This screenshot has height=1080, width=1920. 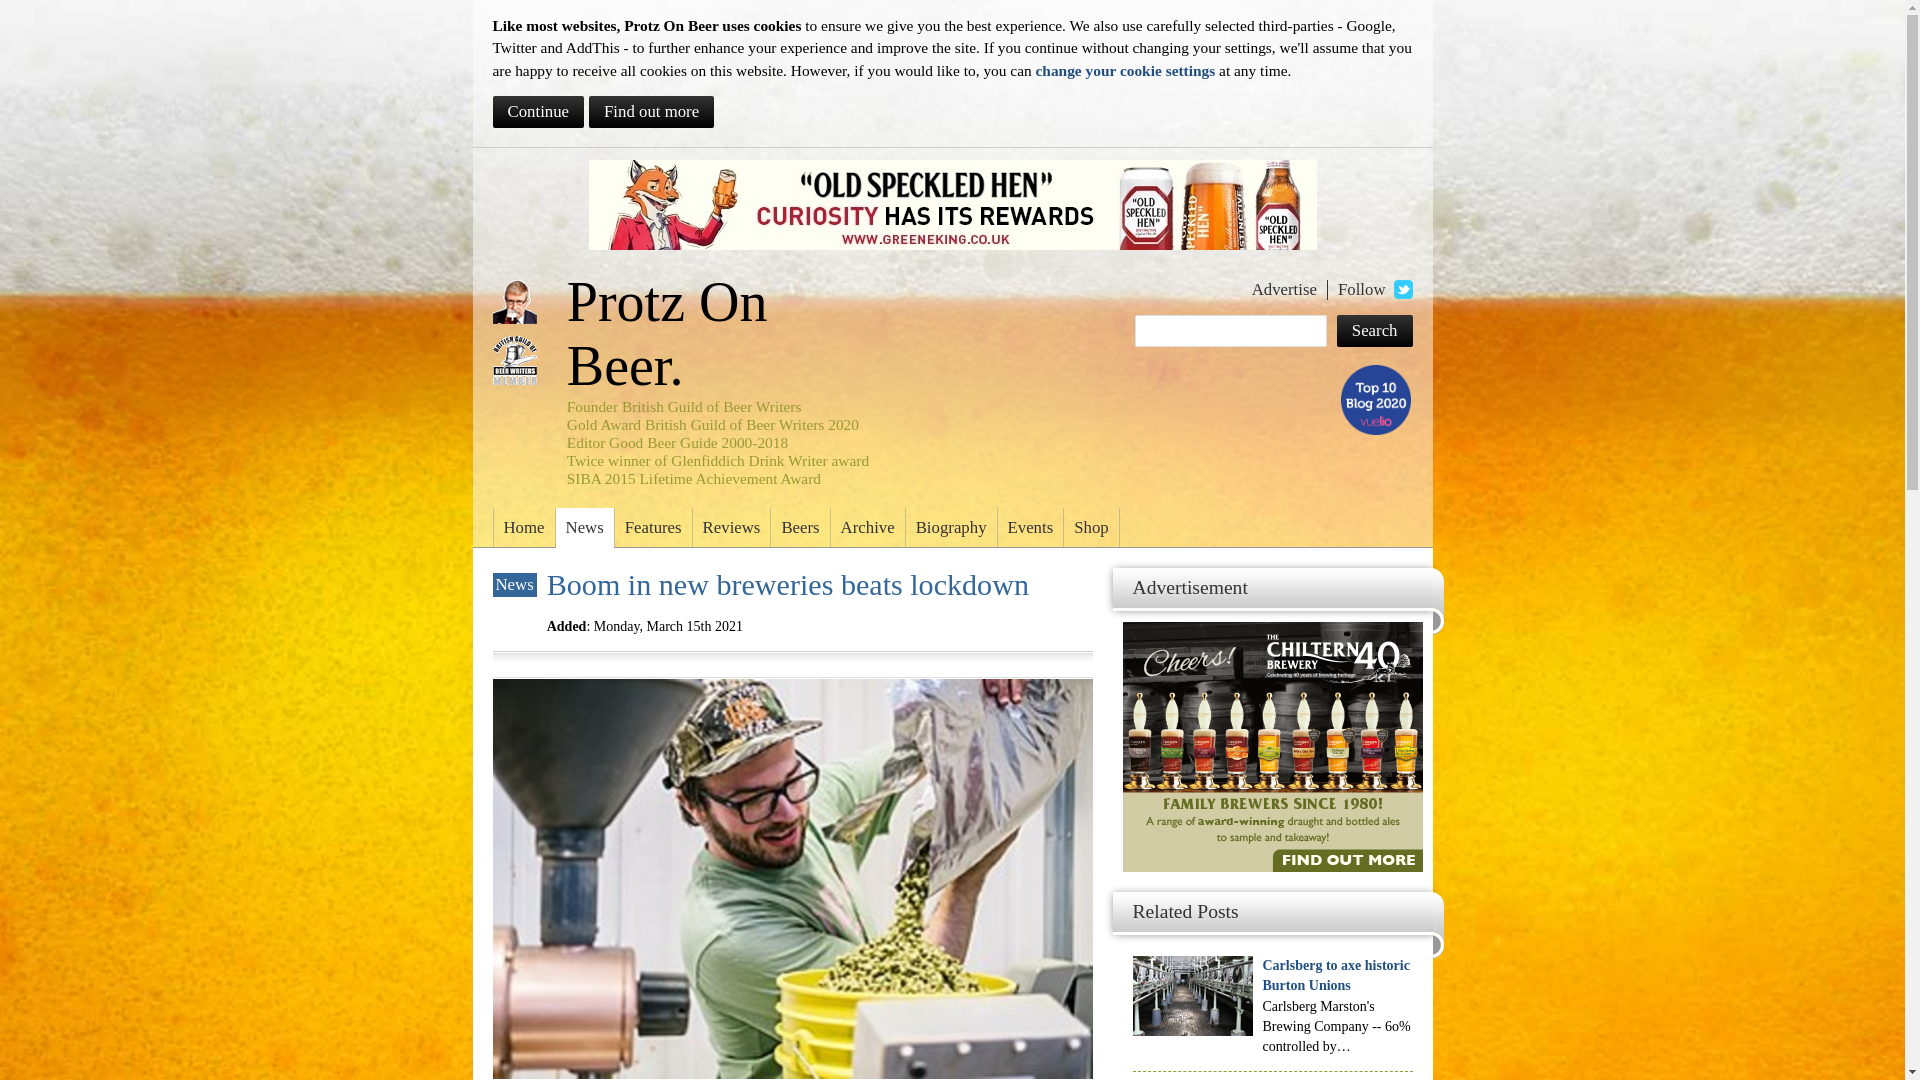 What do you see at coordinates (1290, 290) in the screenshot?
I see `Advertise` at bounding box center [1290, 290].